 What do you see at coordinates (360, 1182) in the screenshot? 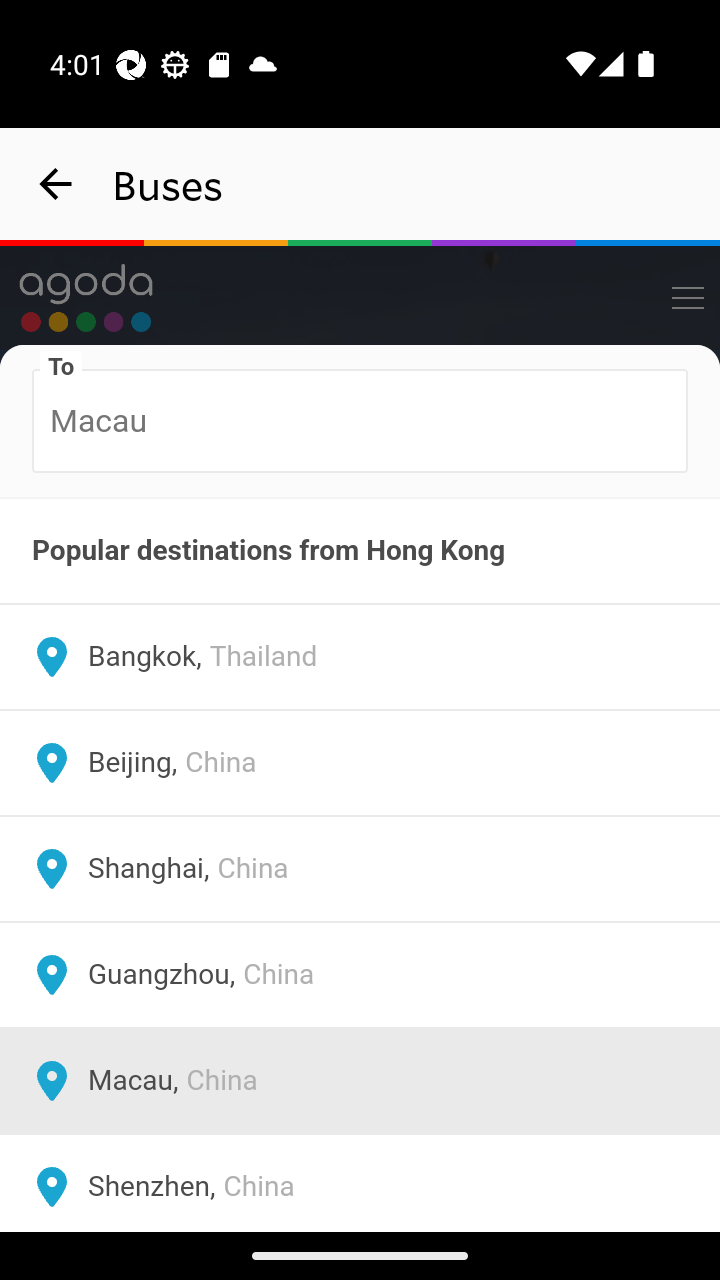
I see `Shenzhen,China` at bounding box center [360, 1182].